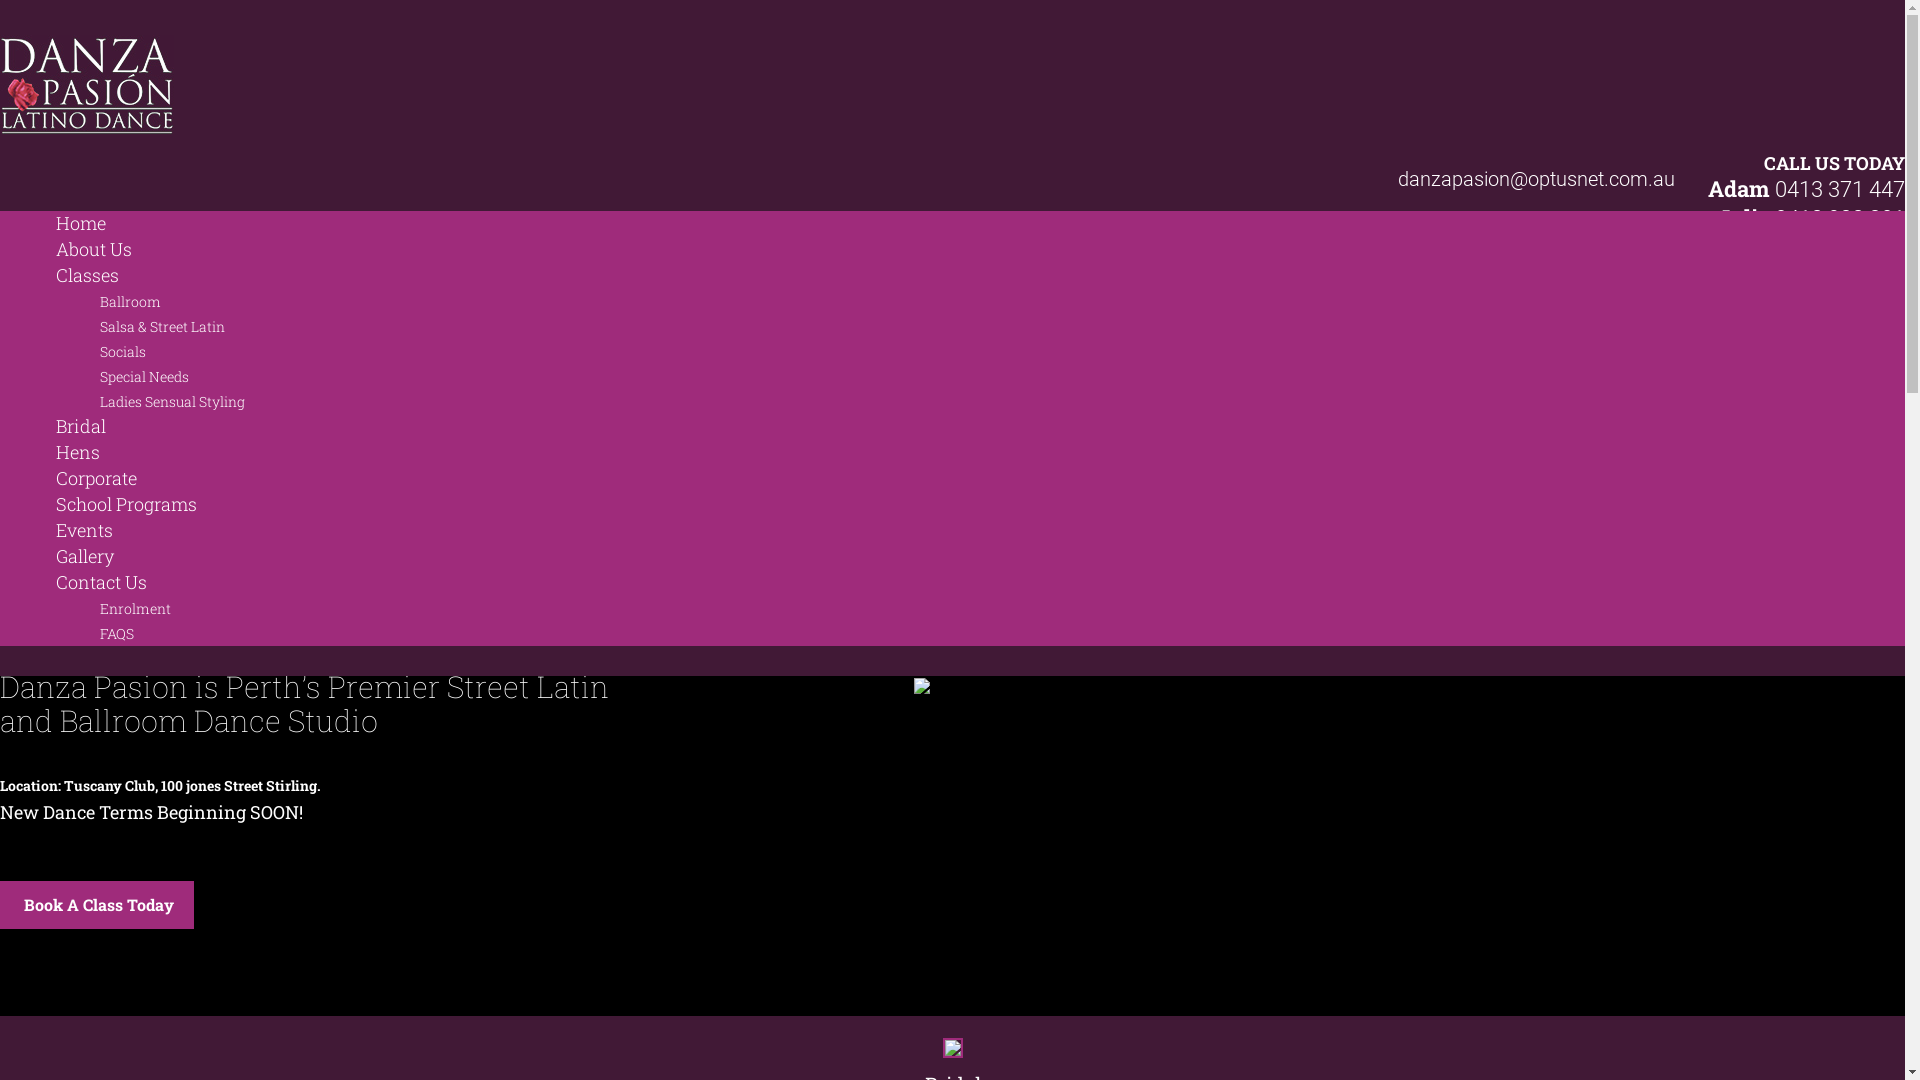 Image resolution: width=1920 pixels, height=1080 pixels. What do you see at coordinates (85, 556) in the screenshot?
I see `Gallery` at bounding box center [85, 556].